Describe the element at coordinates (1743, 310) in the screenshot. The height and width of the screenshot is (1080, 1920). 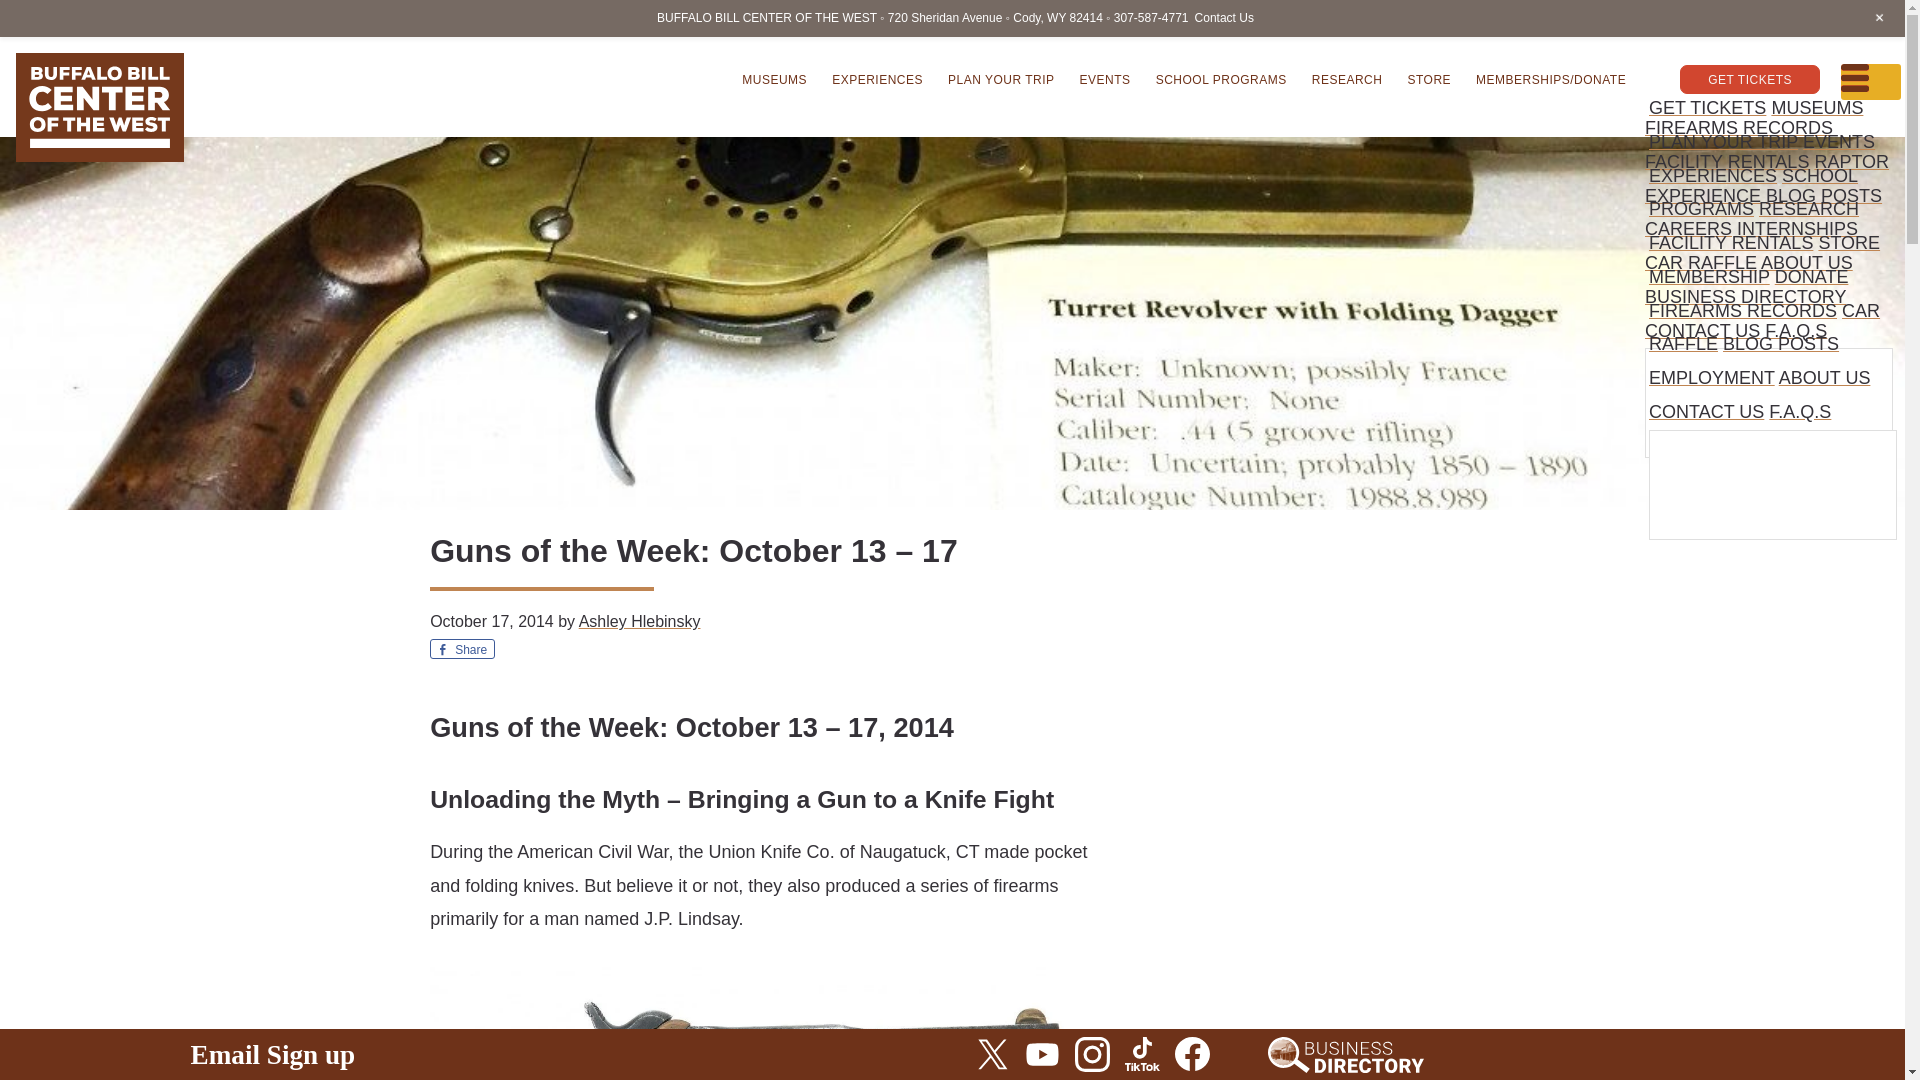
I see `FIREARMS RECORDS` at that location.